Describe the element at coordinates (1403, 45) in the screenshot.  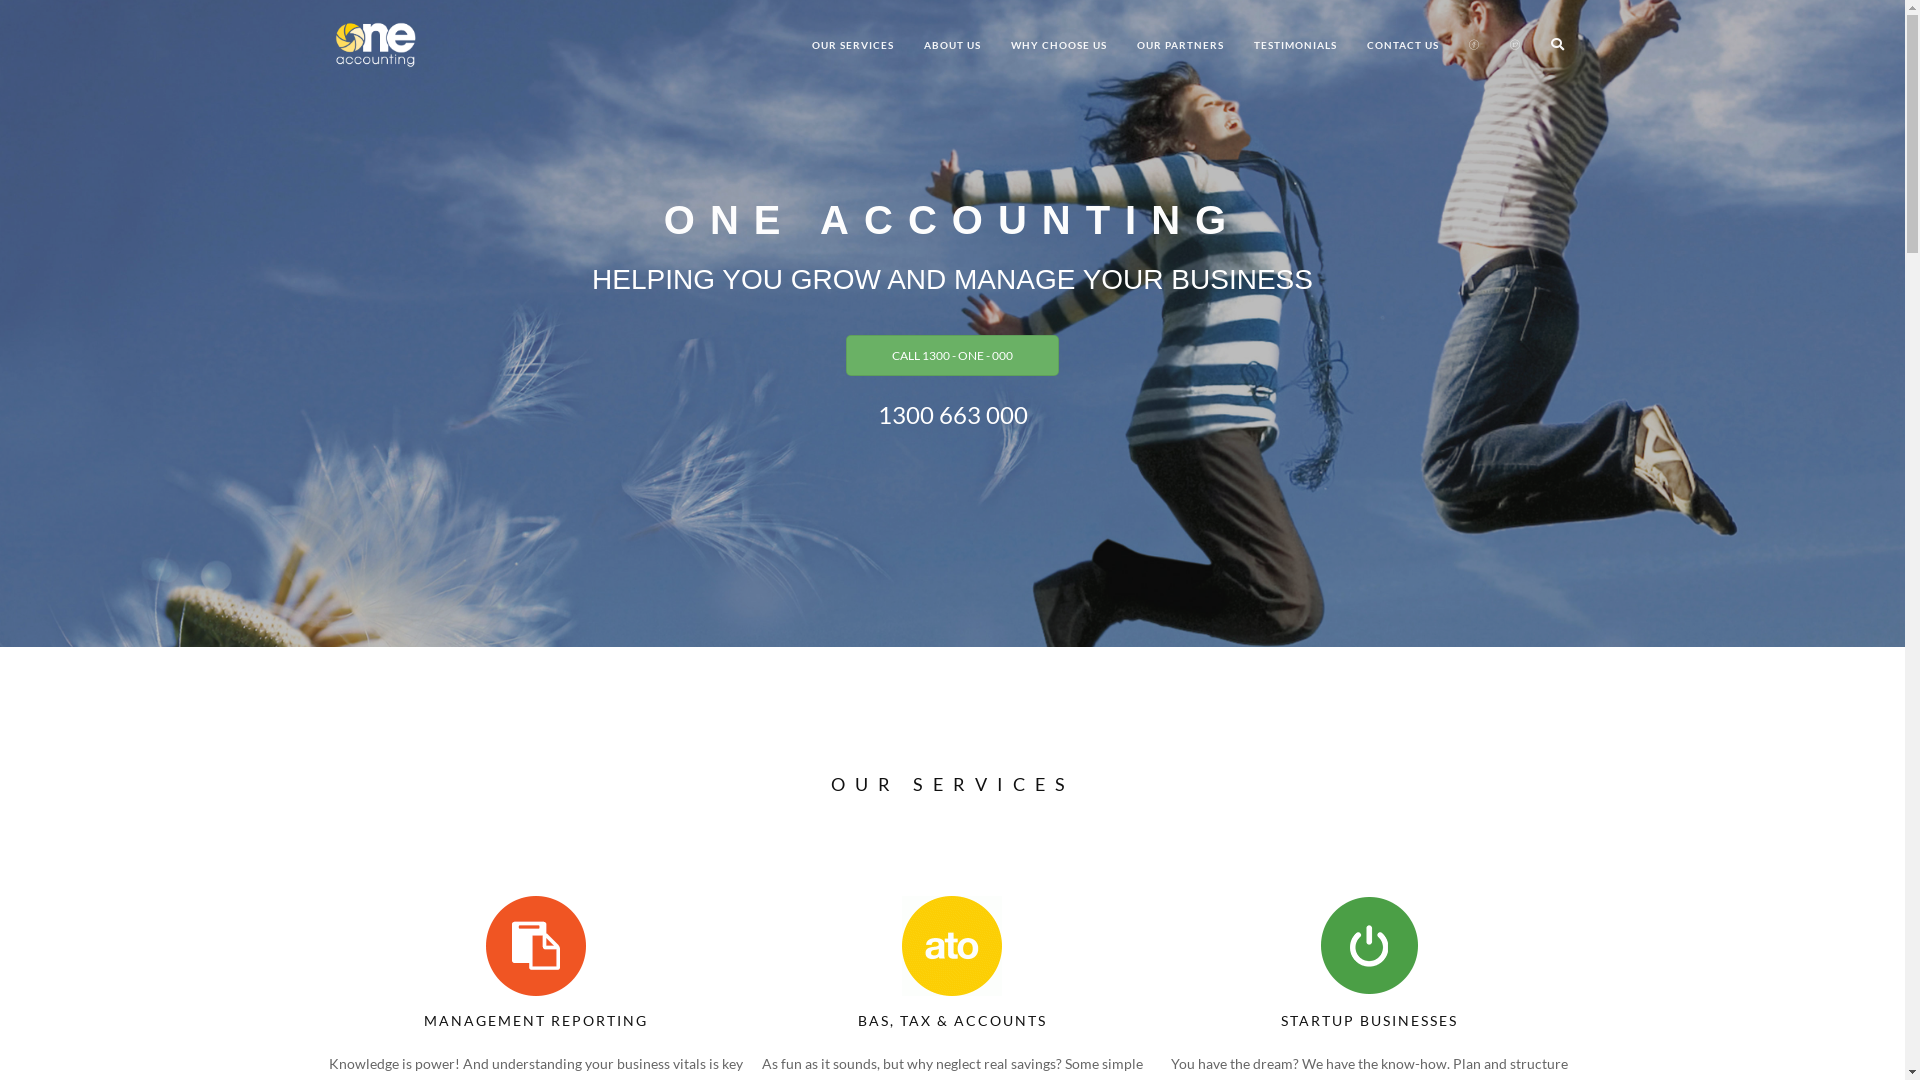
I see `CONTACT US` at that location.